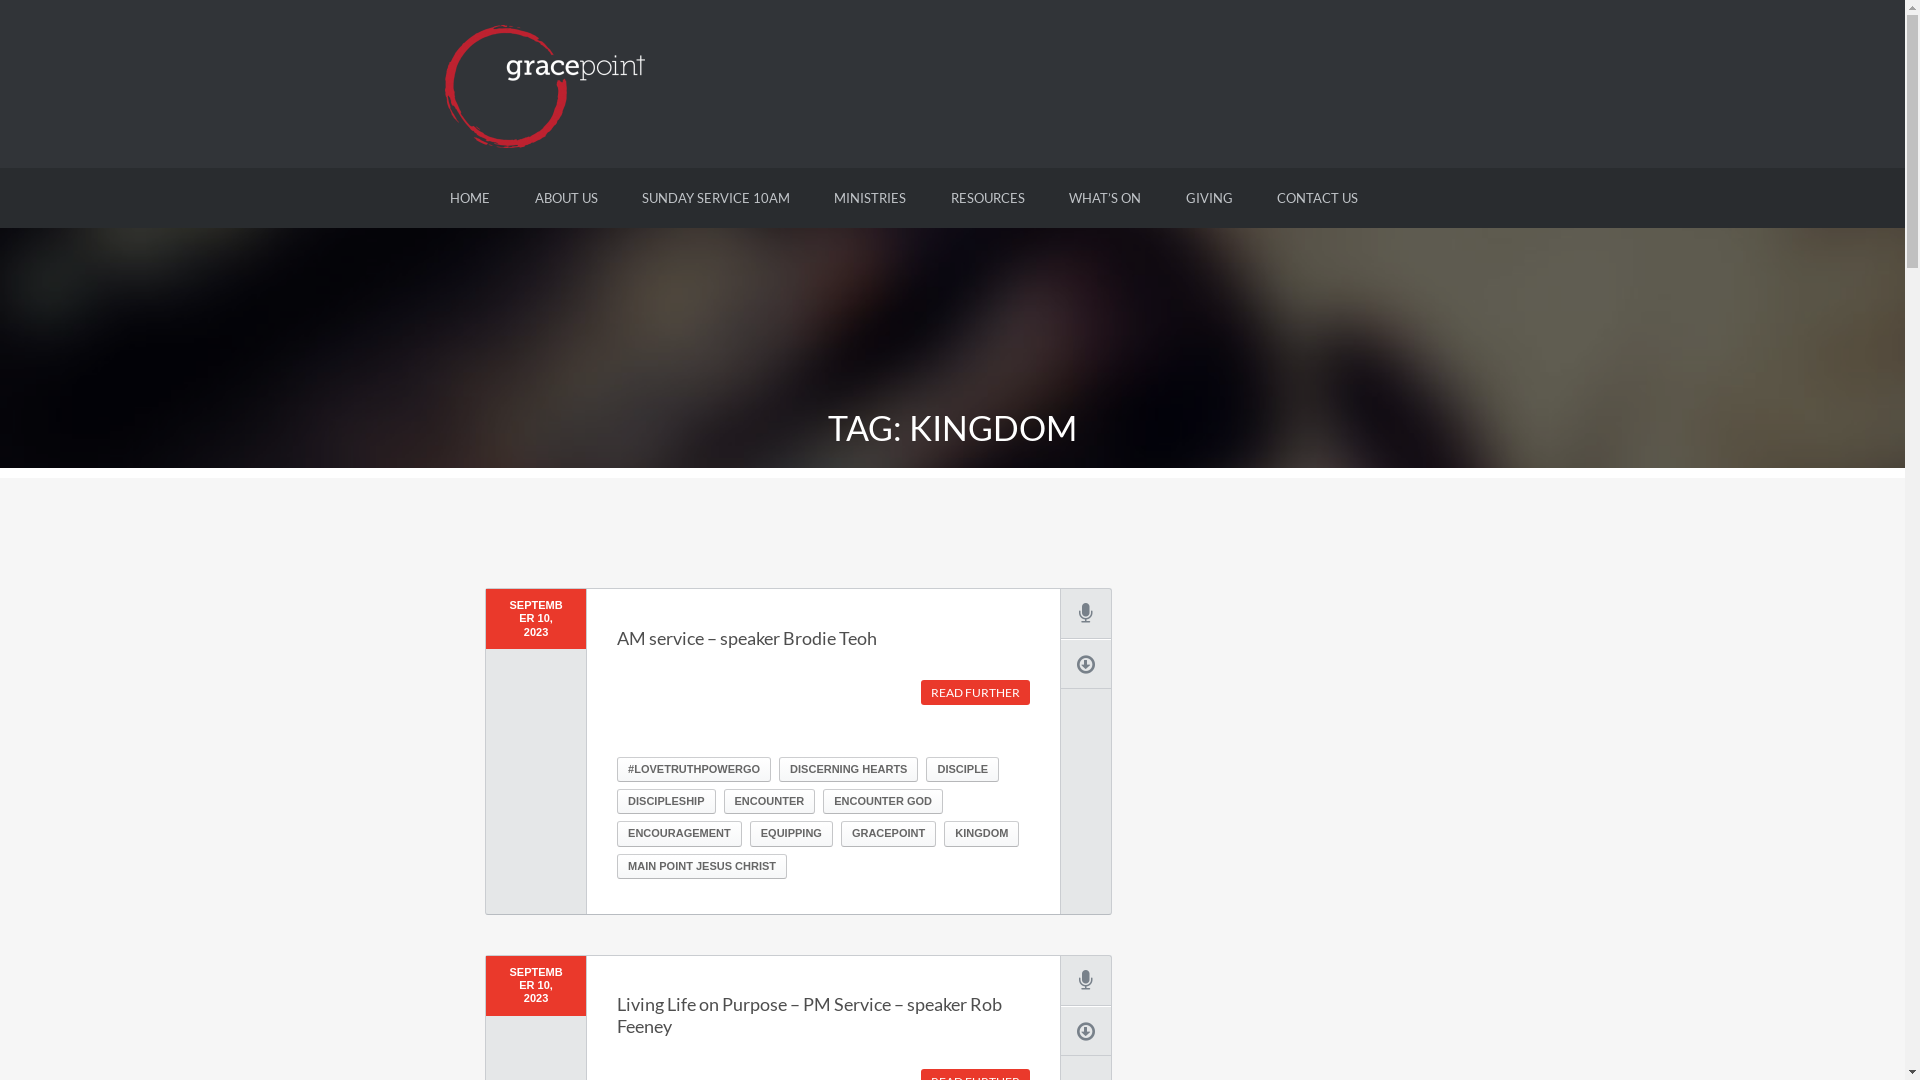  Describe the element at coordinates (545, 82) in the screenshot. I see `Gracepoint Christian Church` at that location.